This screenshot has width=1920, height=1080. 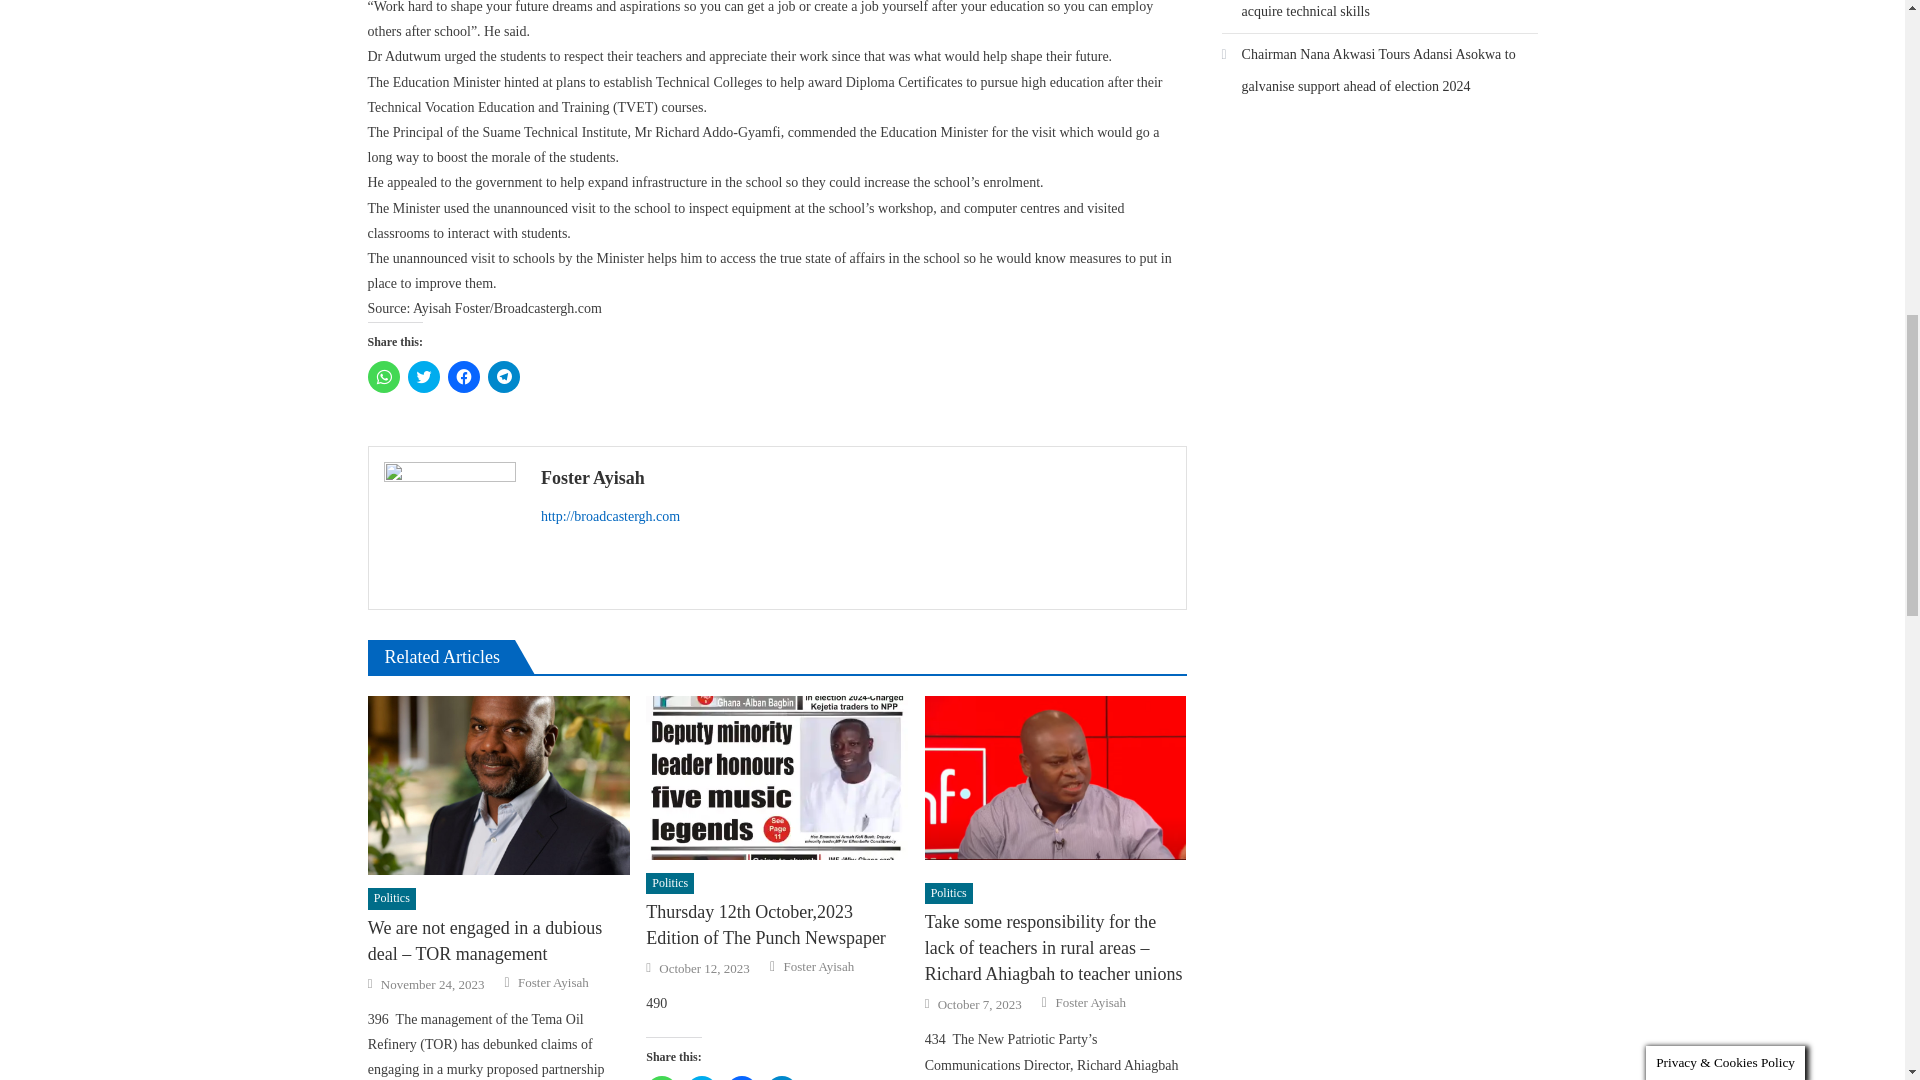 What do you see at coordinates (856, 478) in the screenshot?
I see `Foster Ayisah` at bounding box center [856, 478].